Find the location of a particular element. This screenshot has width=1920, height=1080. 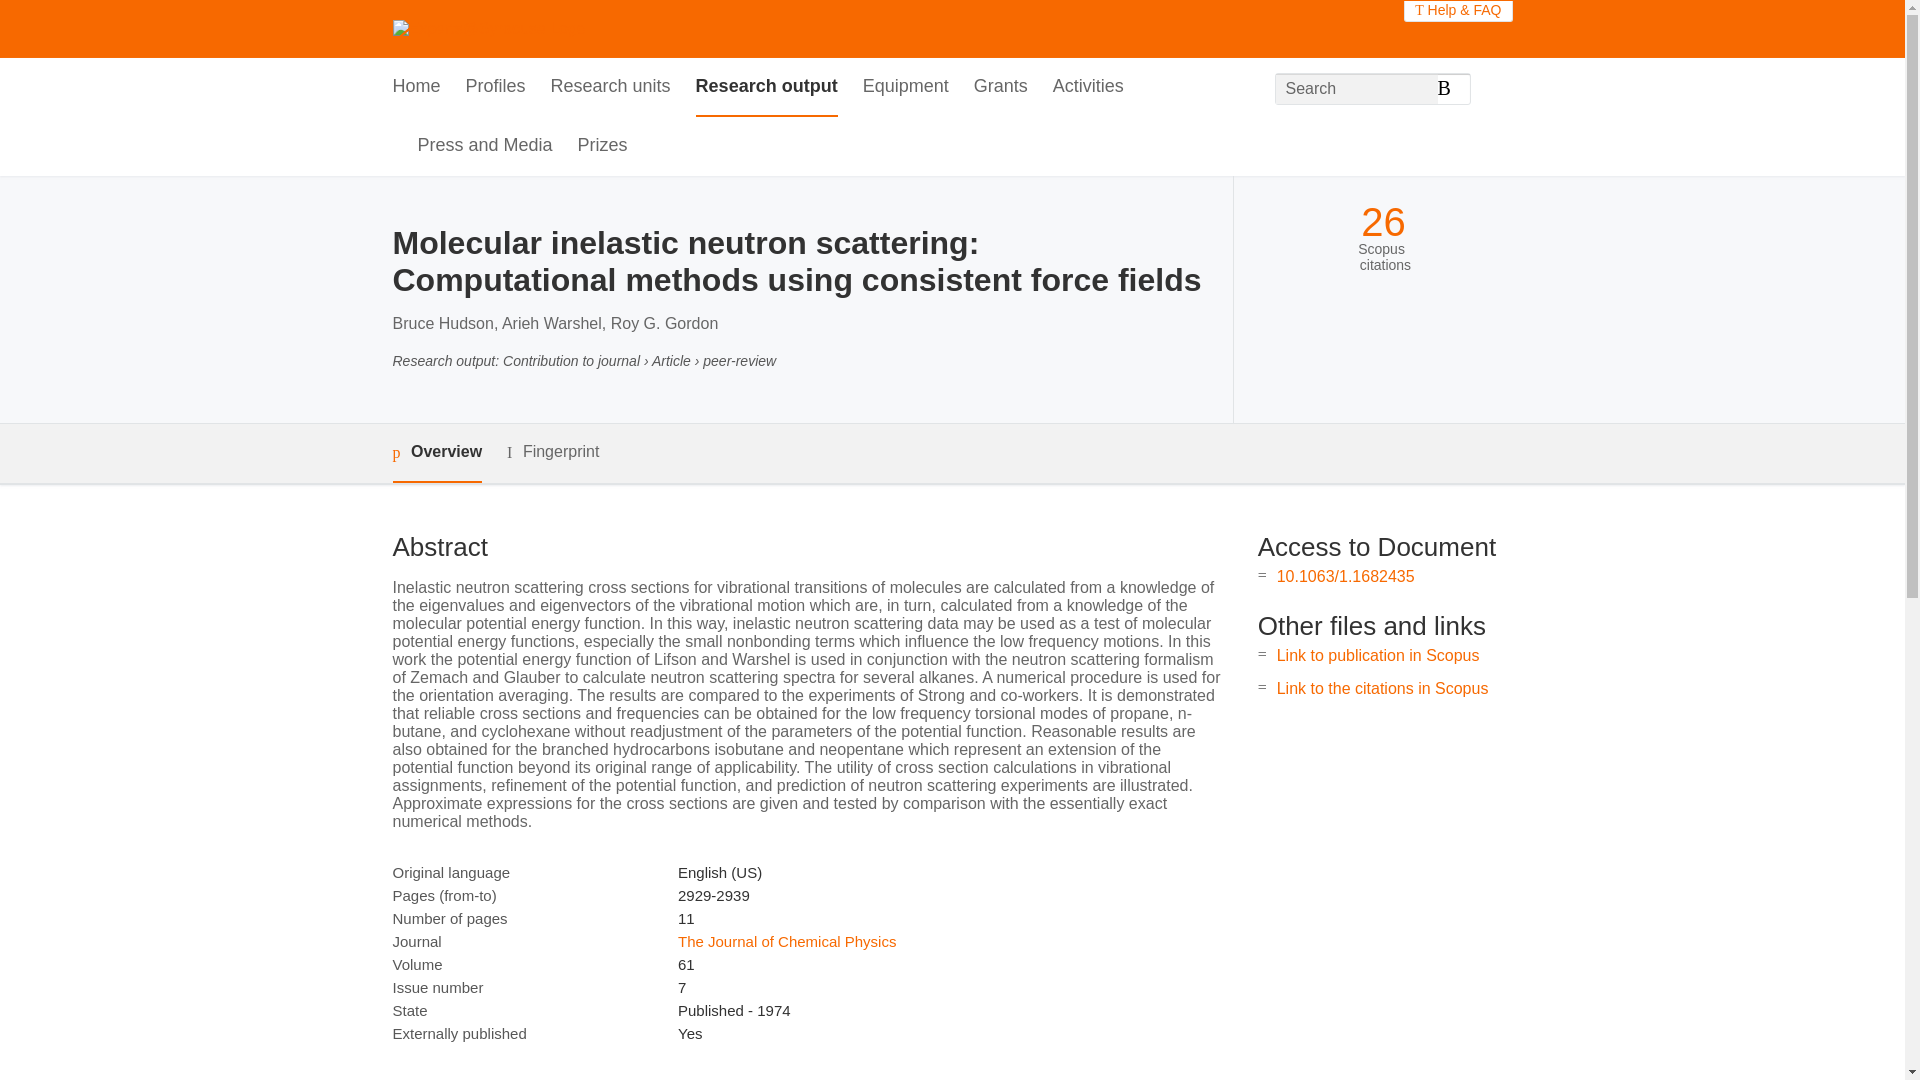

Grants is located at coordinates (1000, 87).